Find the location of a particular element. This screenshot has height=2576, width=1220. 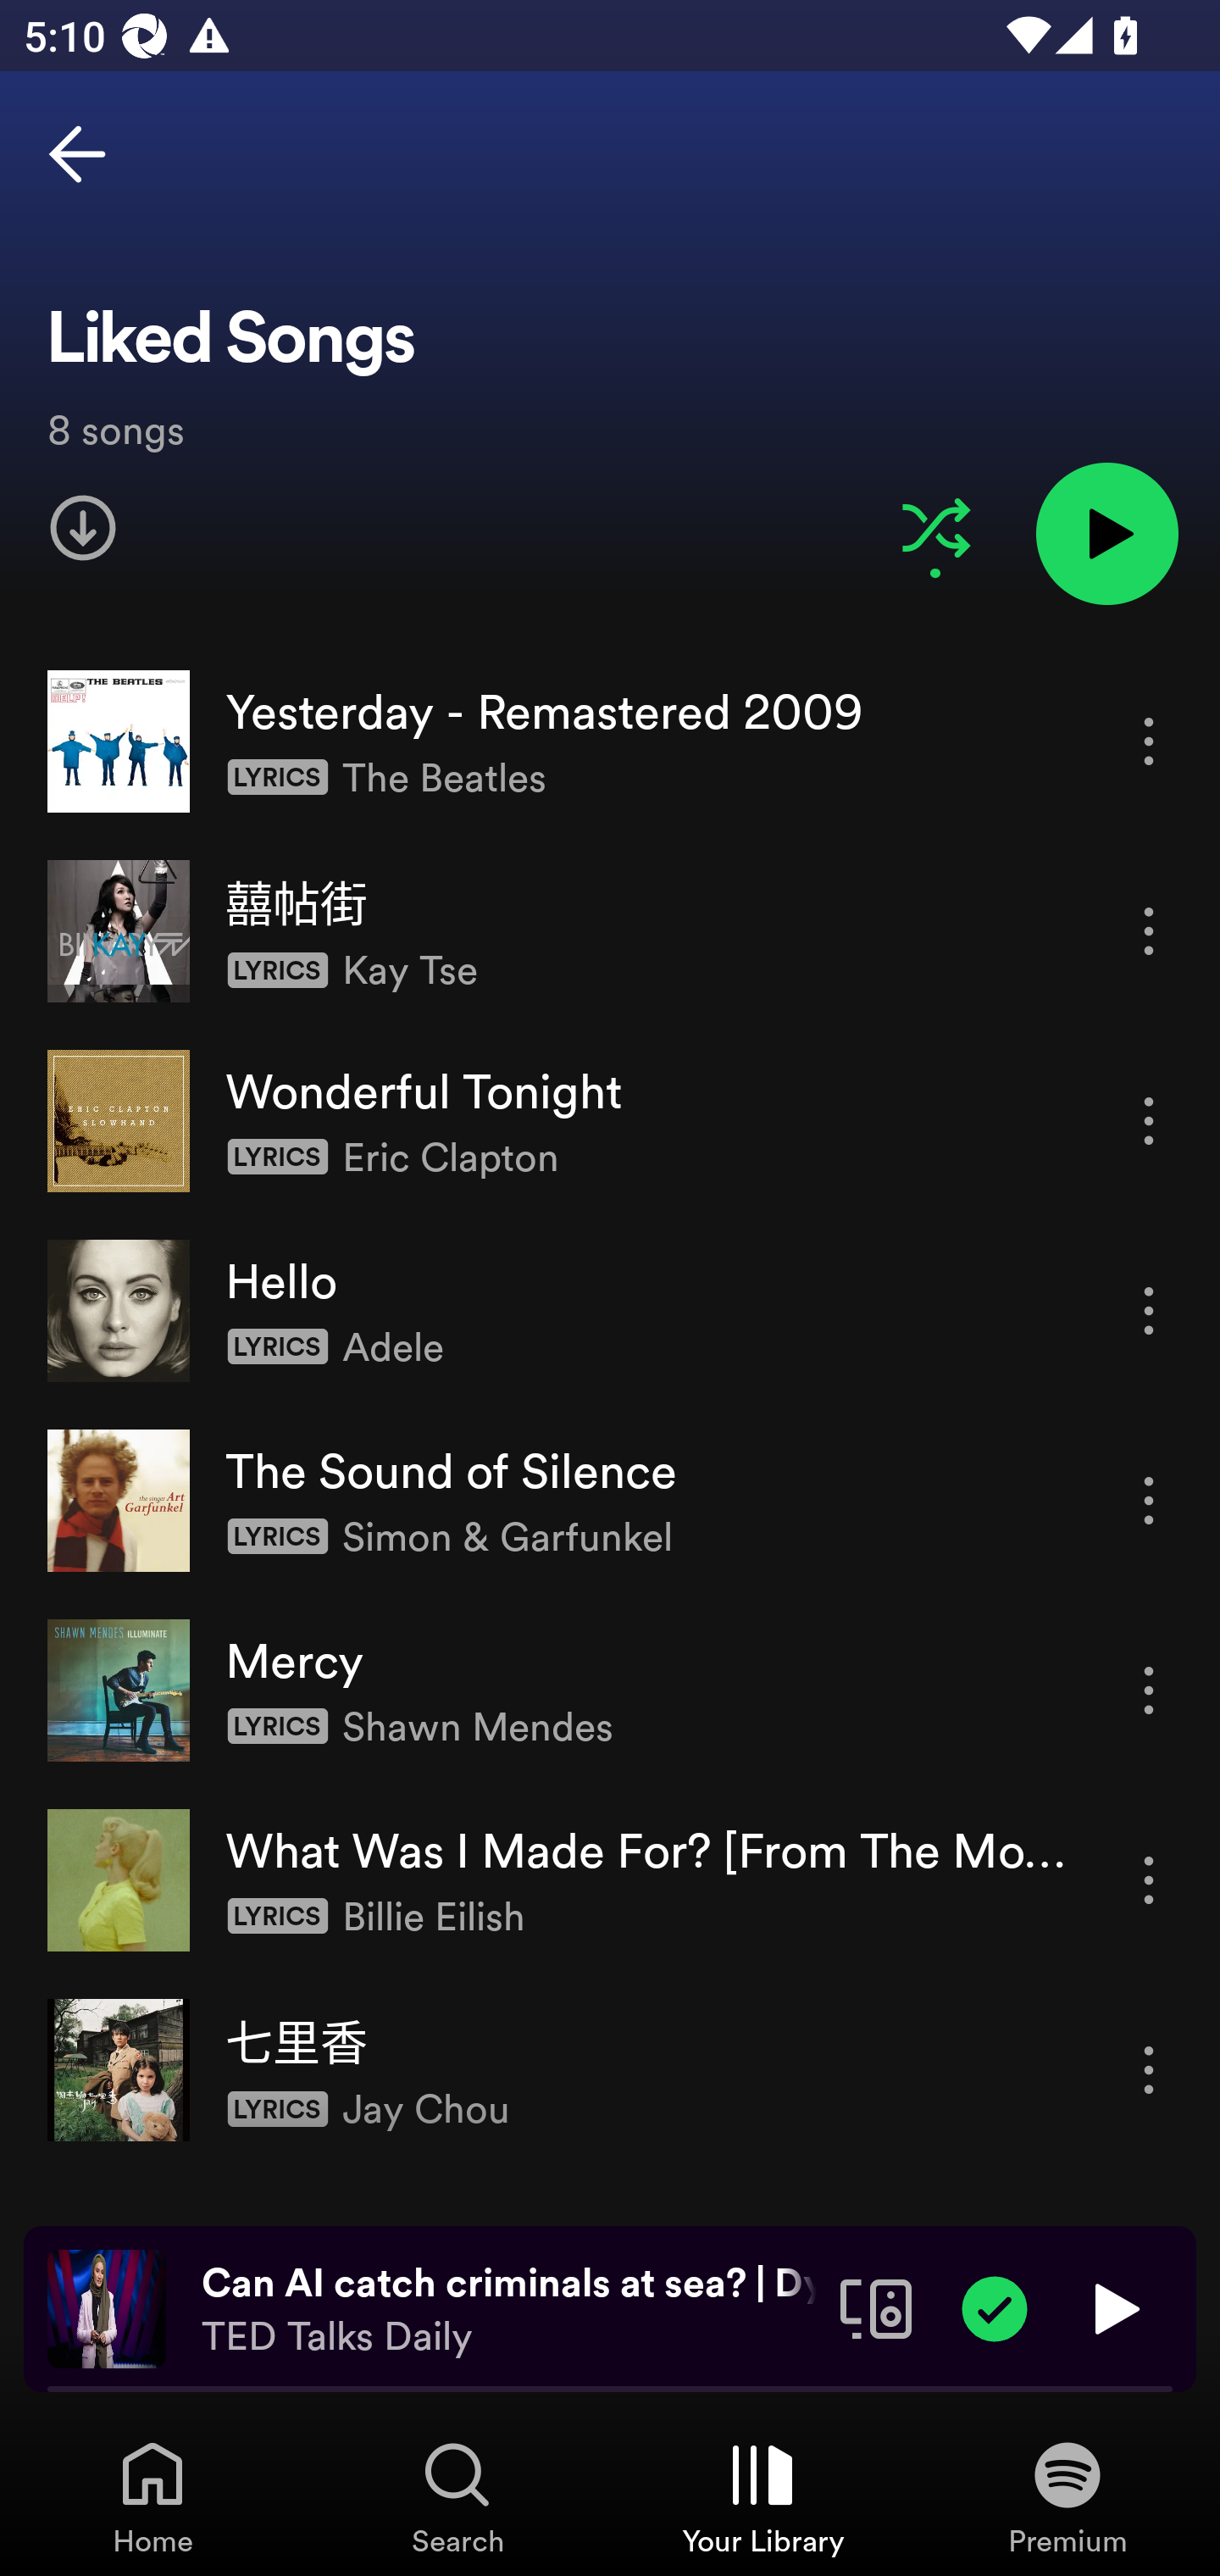

Connect to a device. Opens the devices menu is located at coordinates (876, 2307).